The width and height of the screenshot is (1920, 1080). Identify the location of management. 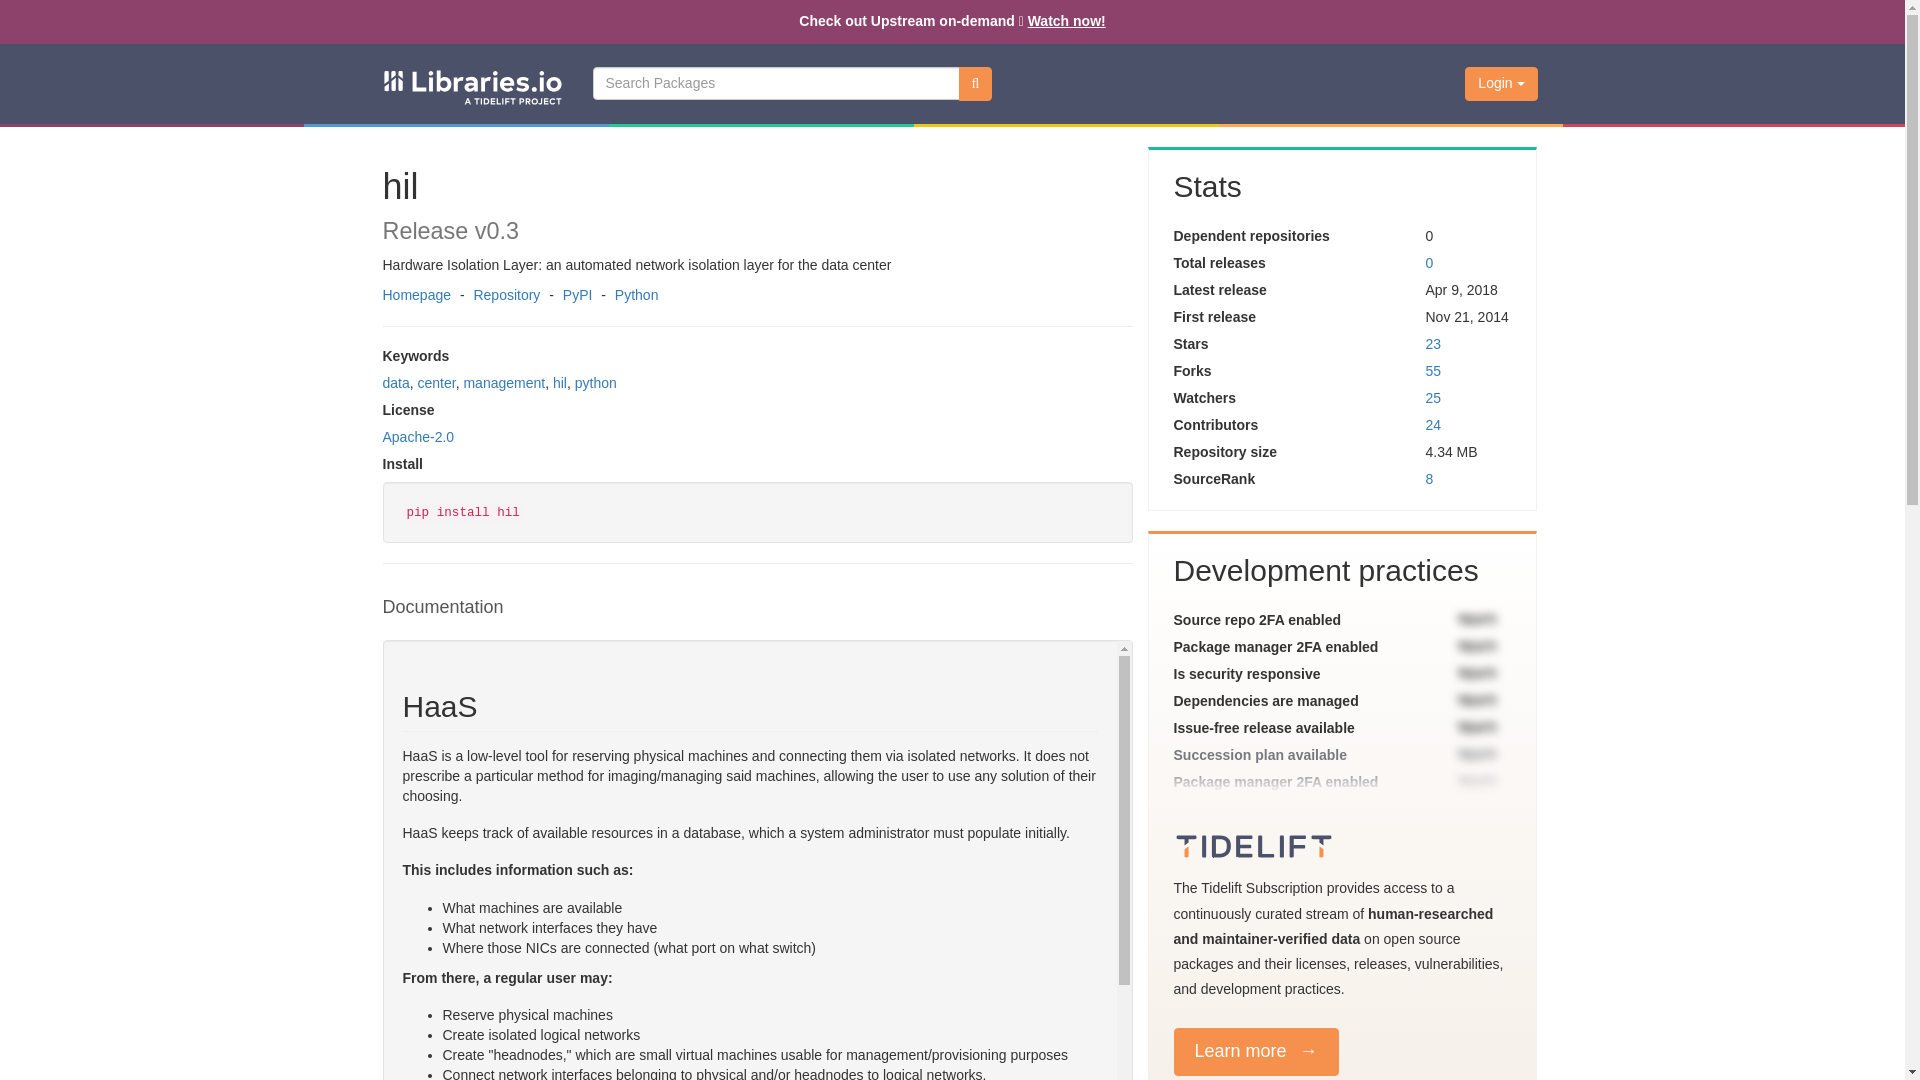
(504, 382).